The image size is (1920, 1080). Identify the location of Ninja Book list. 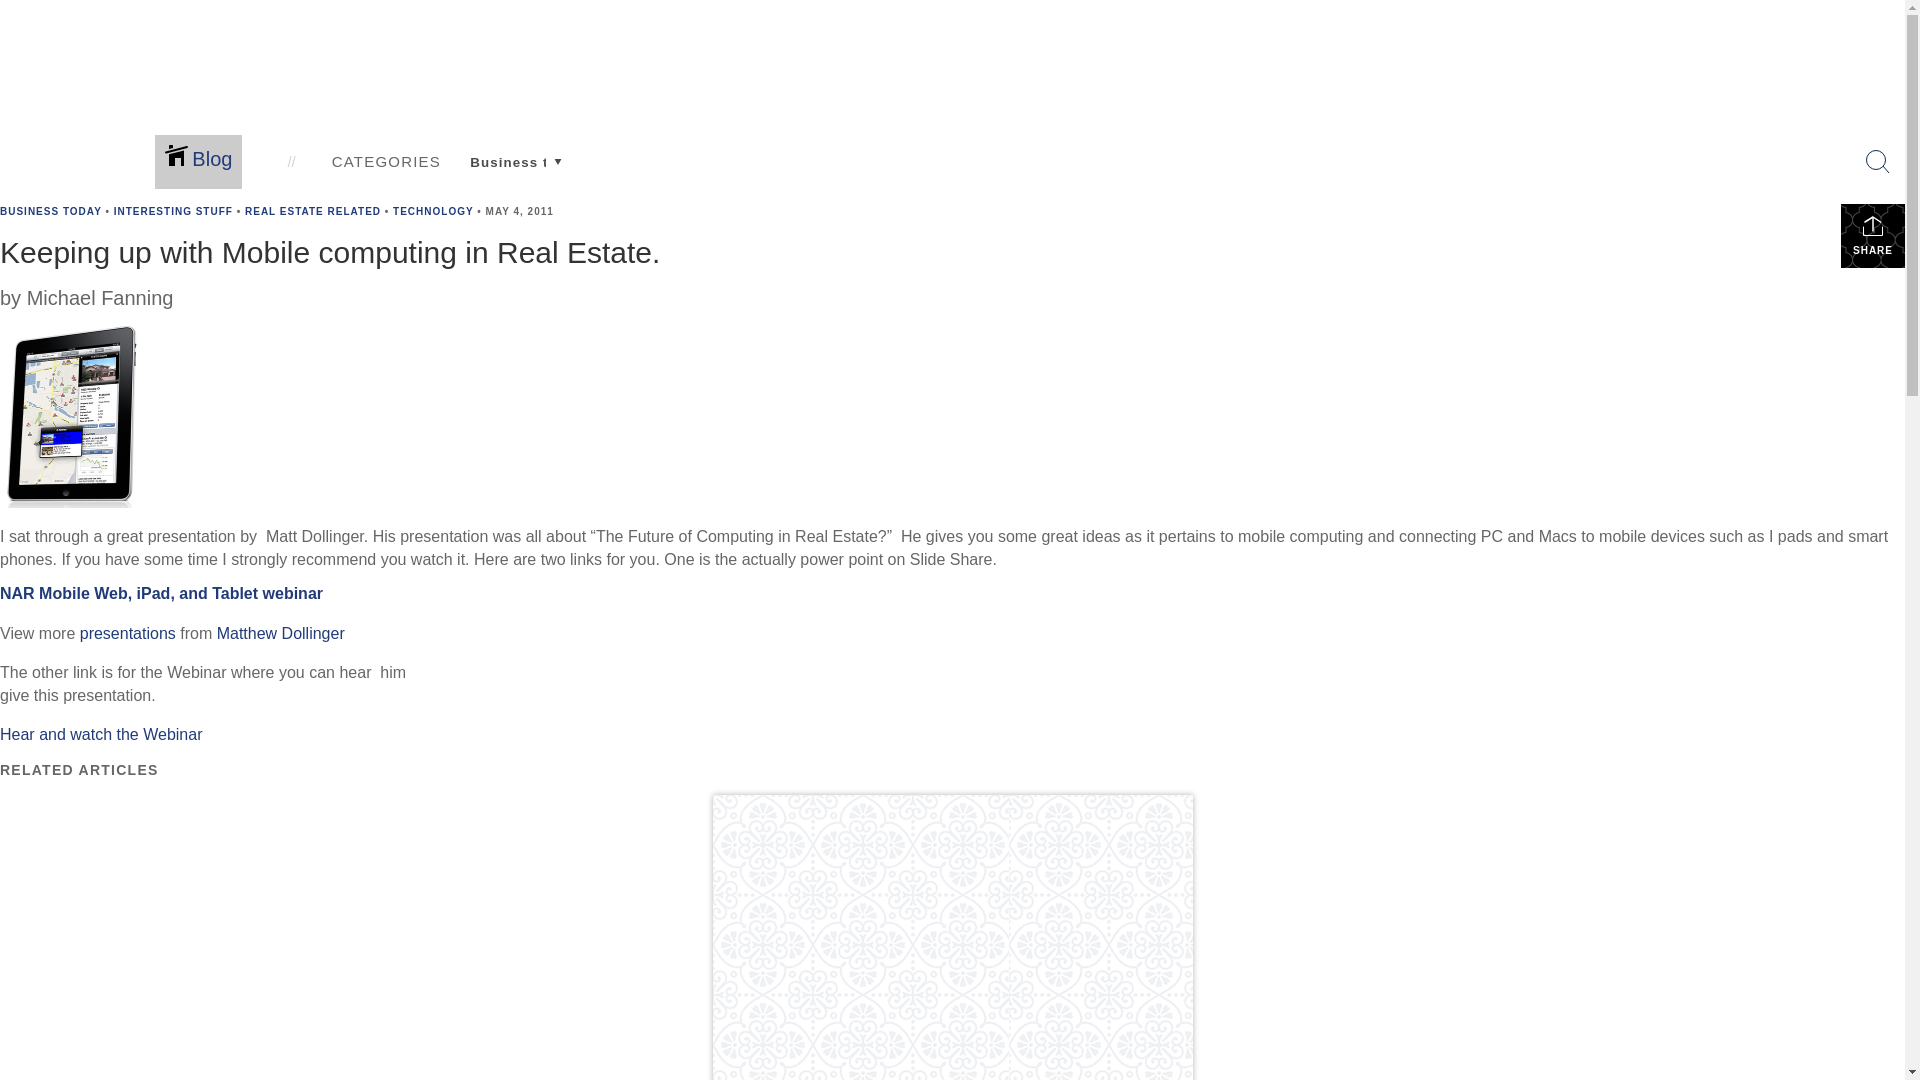
(1068, 175).